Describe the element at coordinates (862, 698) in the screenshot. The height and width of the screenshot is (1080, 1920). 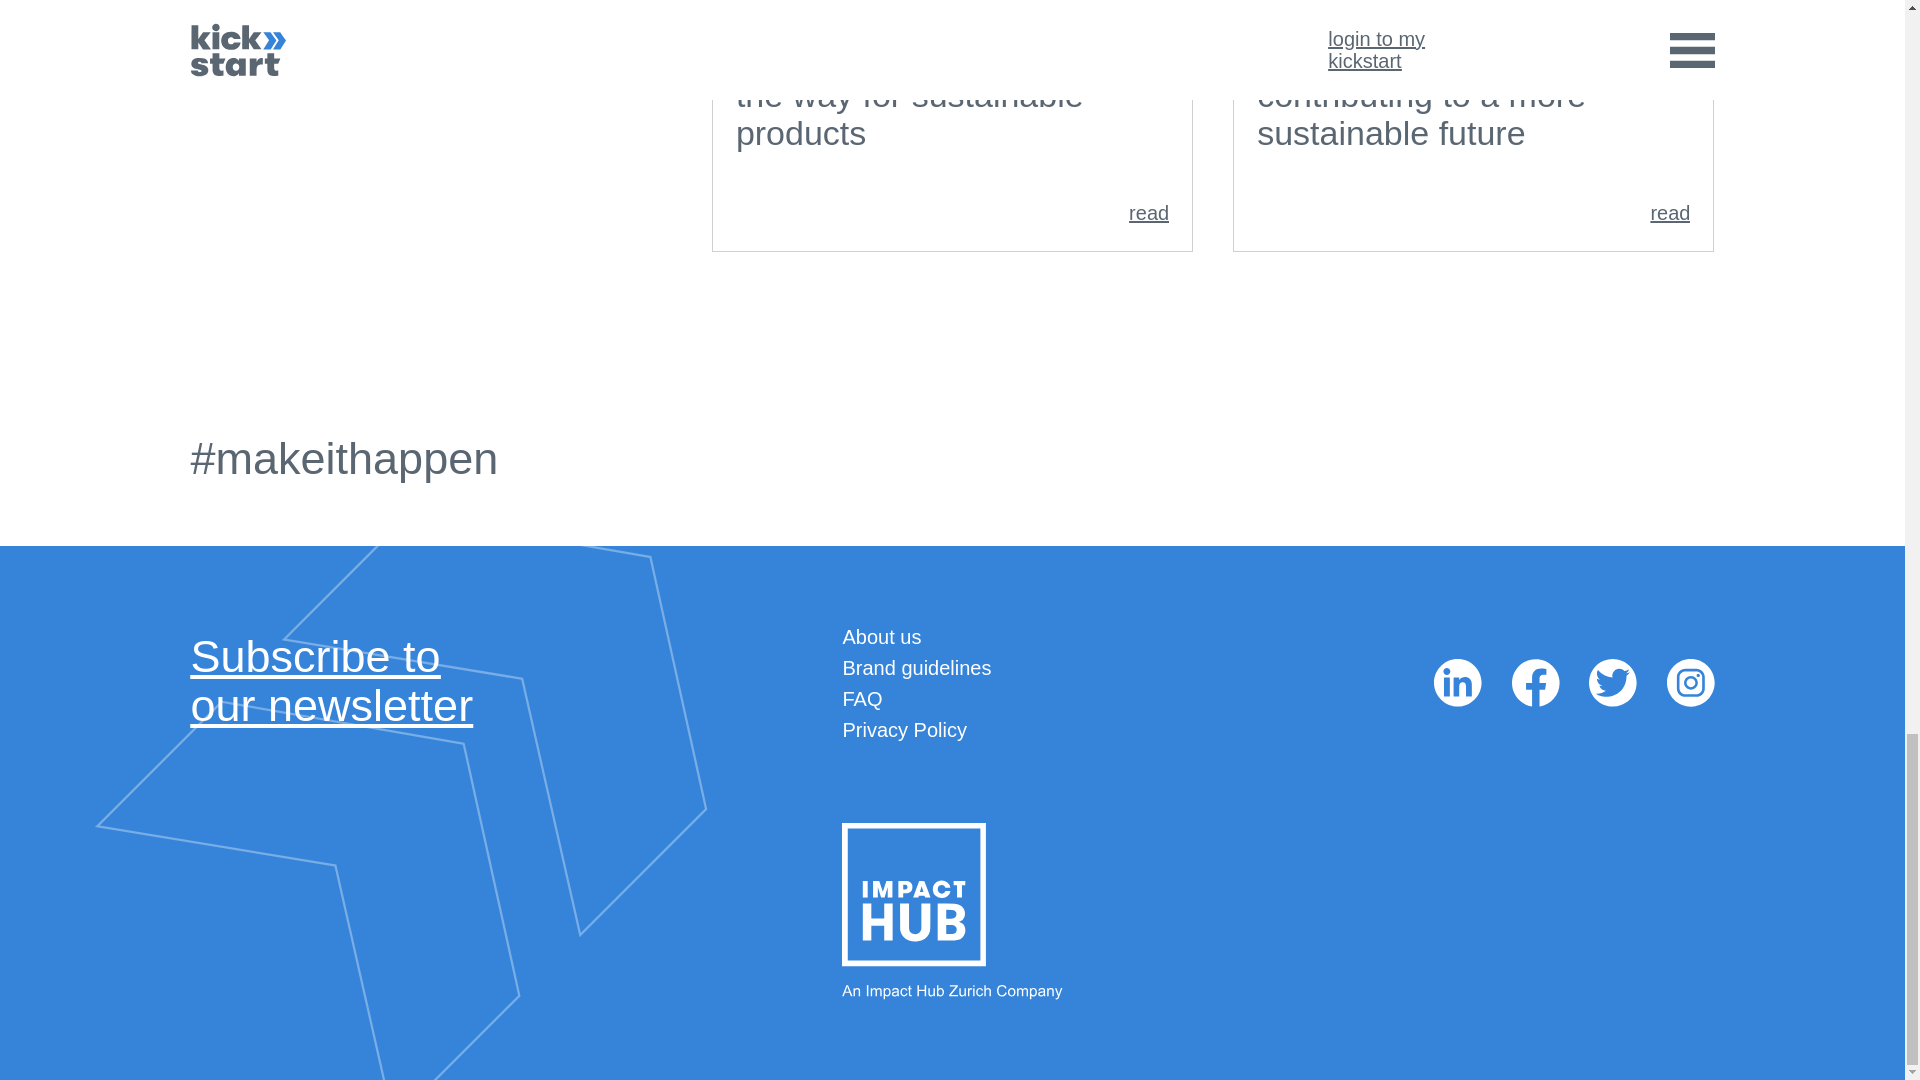
I see `Privacy Policy` at that location.